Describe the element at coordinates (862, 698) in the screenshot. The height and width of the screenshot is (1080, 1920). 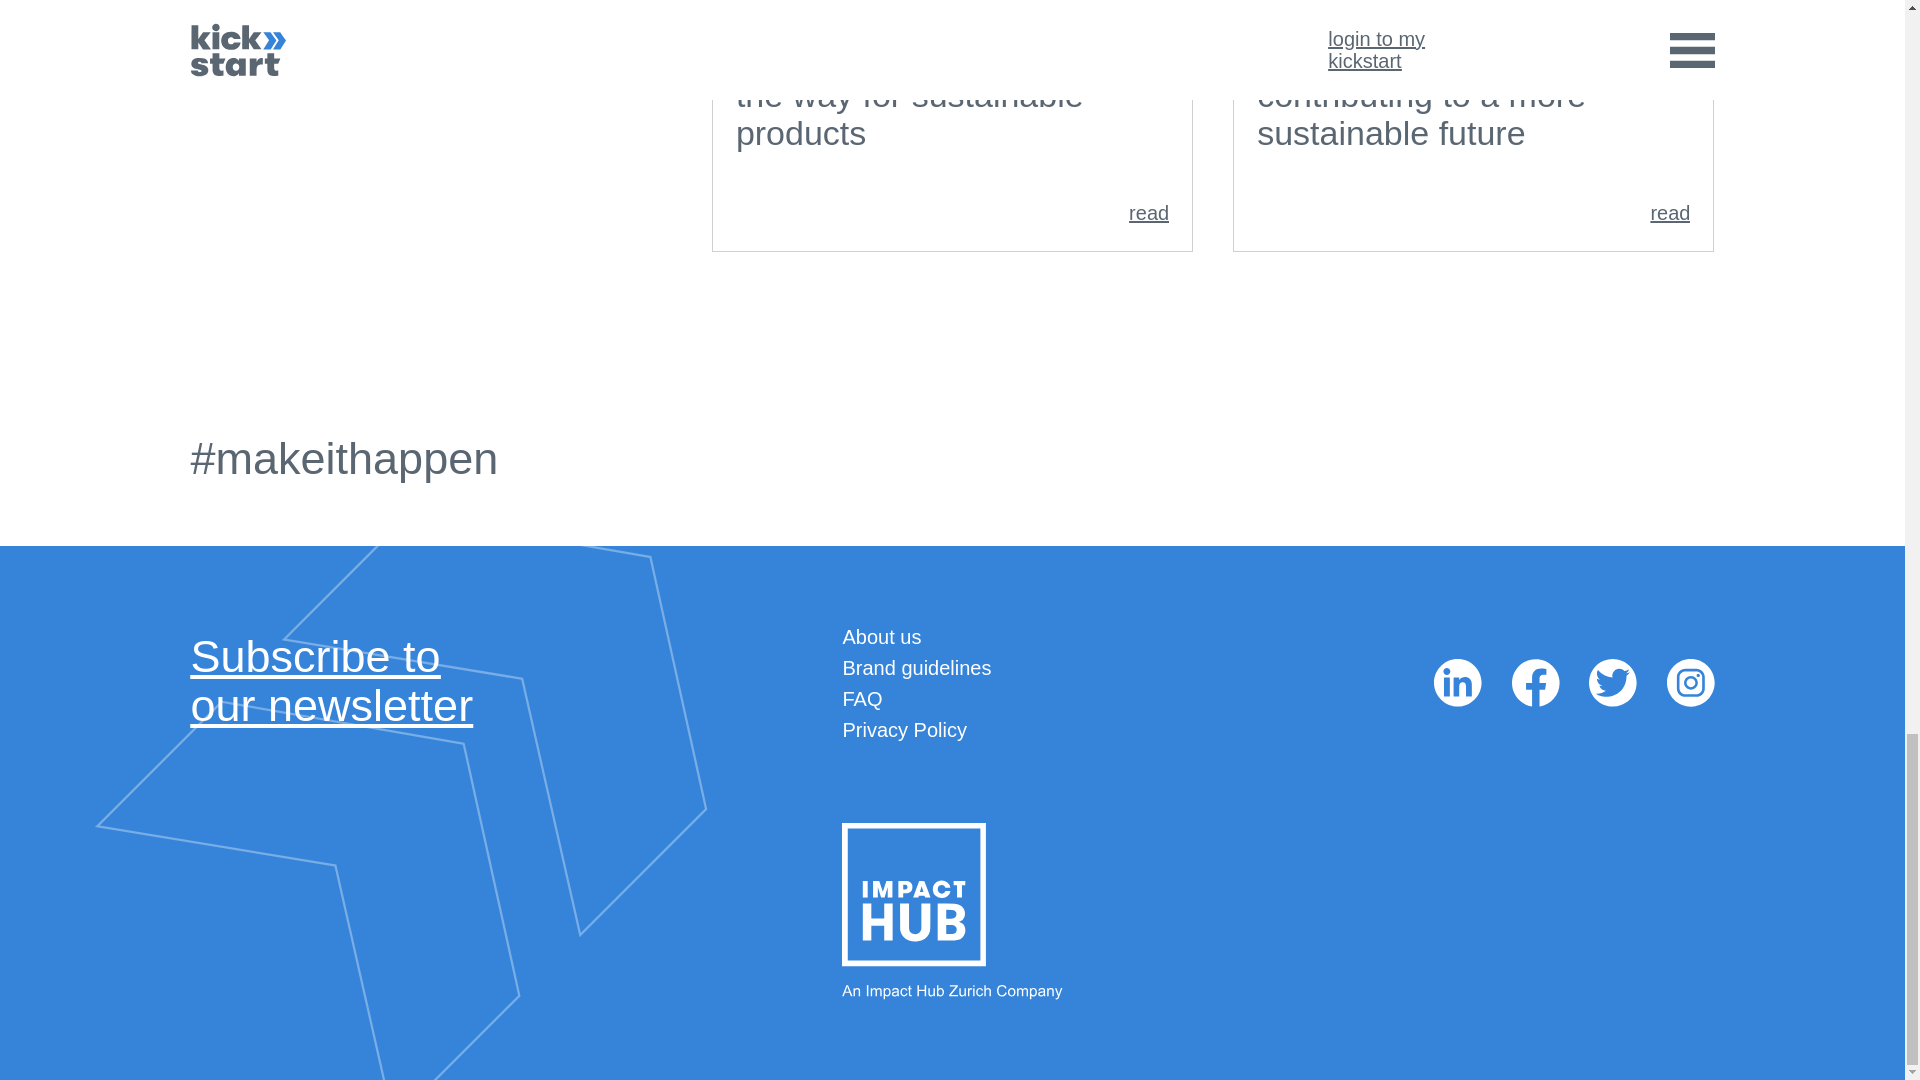
I see `Privacy Policy` at that location.